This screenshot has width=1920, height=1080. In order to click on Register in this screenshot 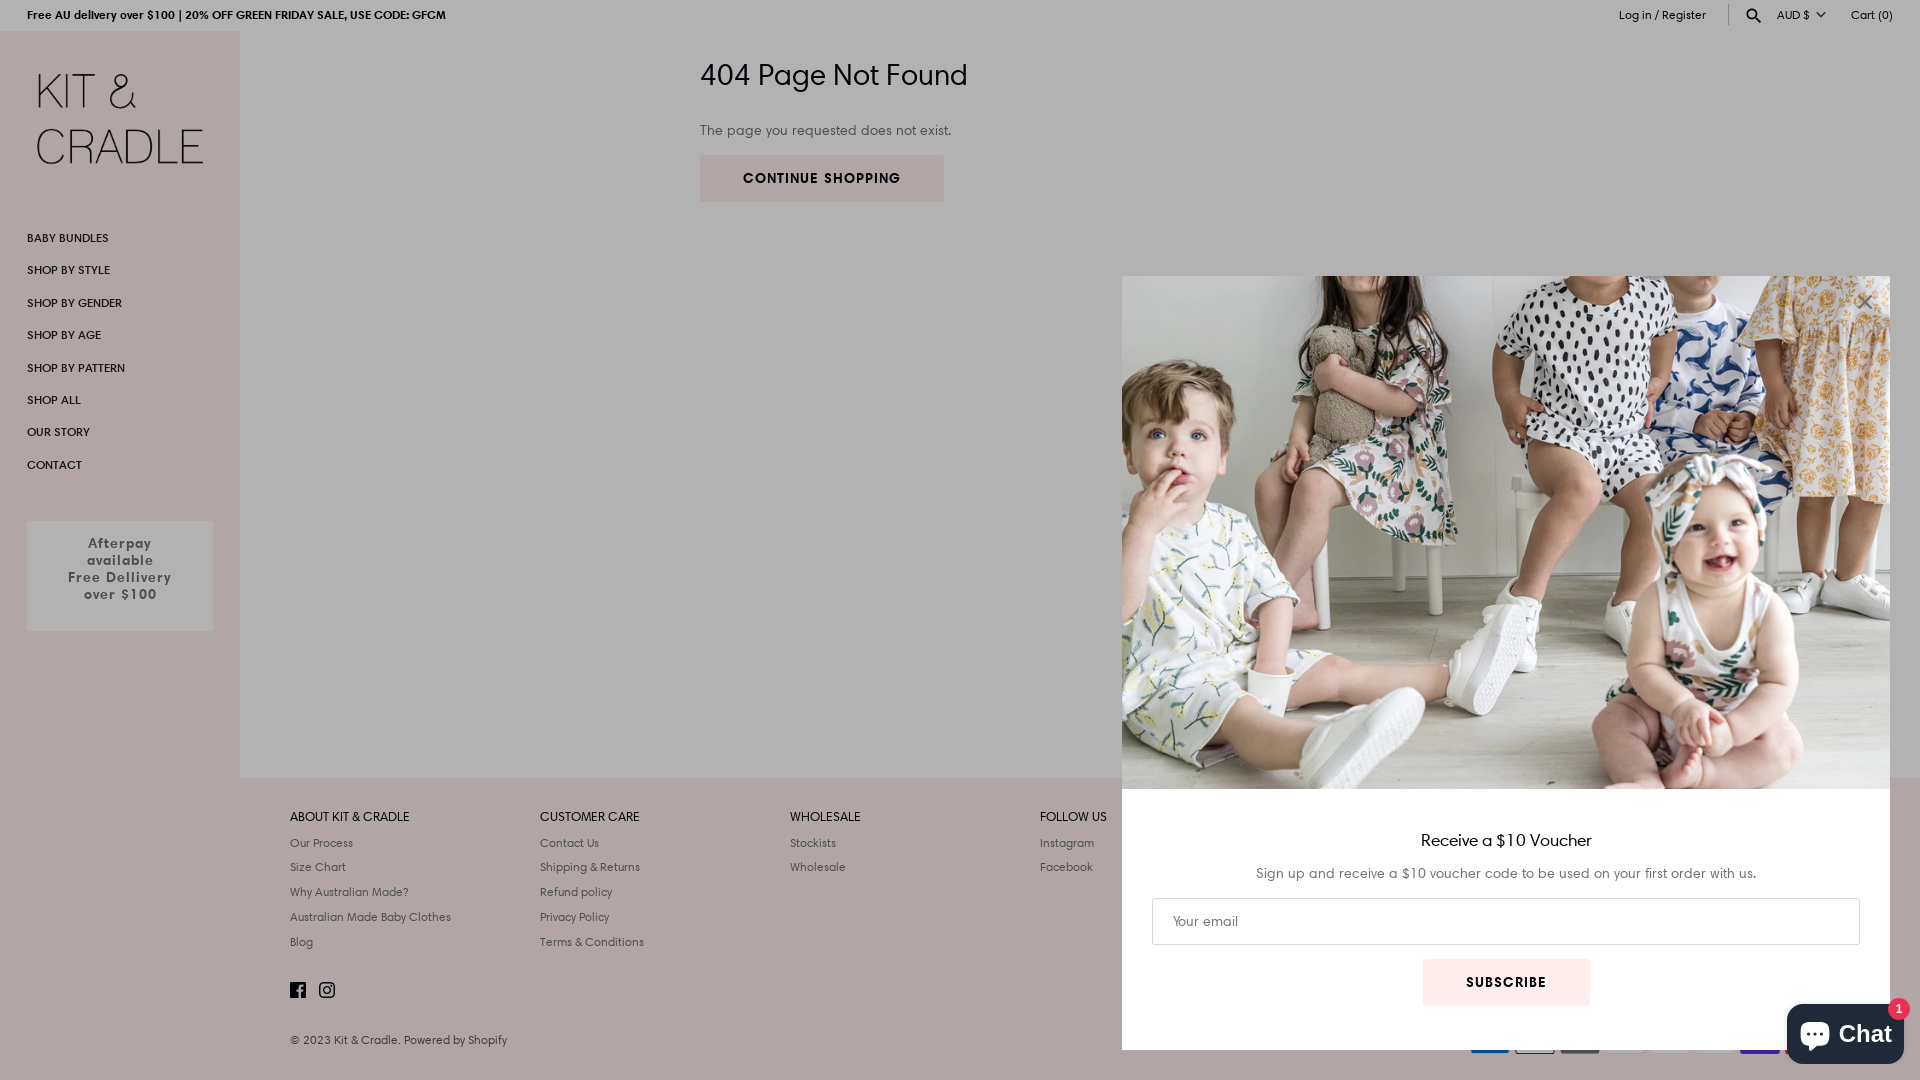, I will do `click(1684, 14)`.